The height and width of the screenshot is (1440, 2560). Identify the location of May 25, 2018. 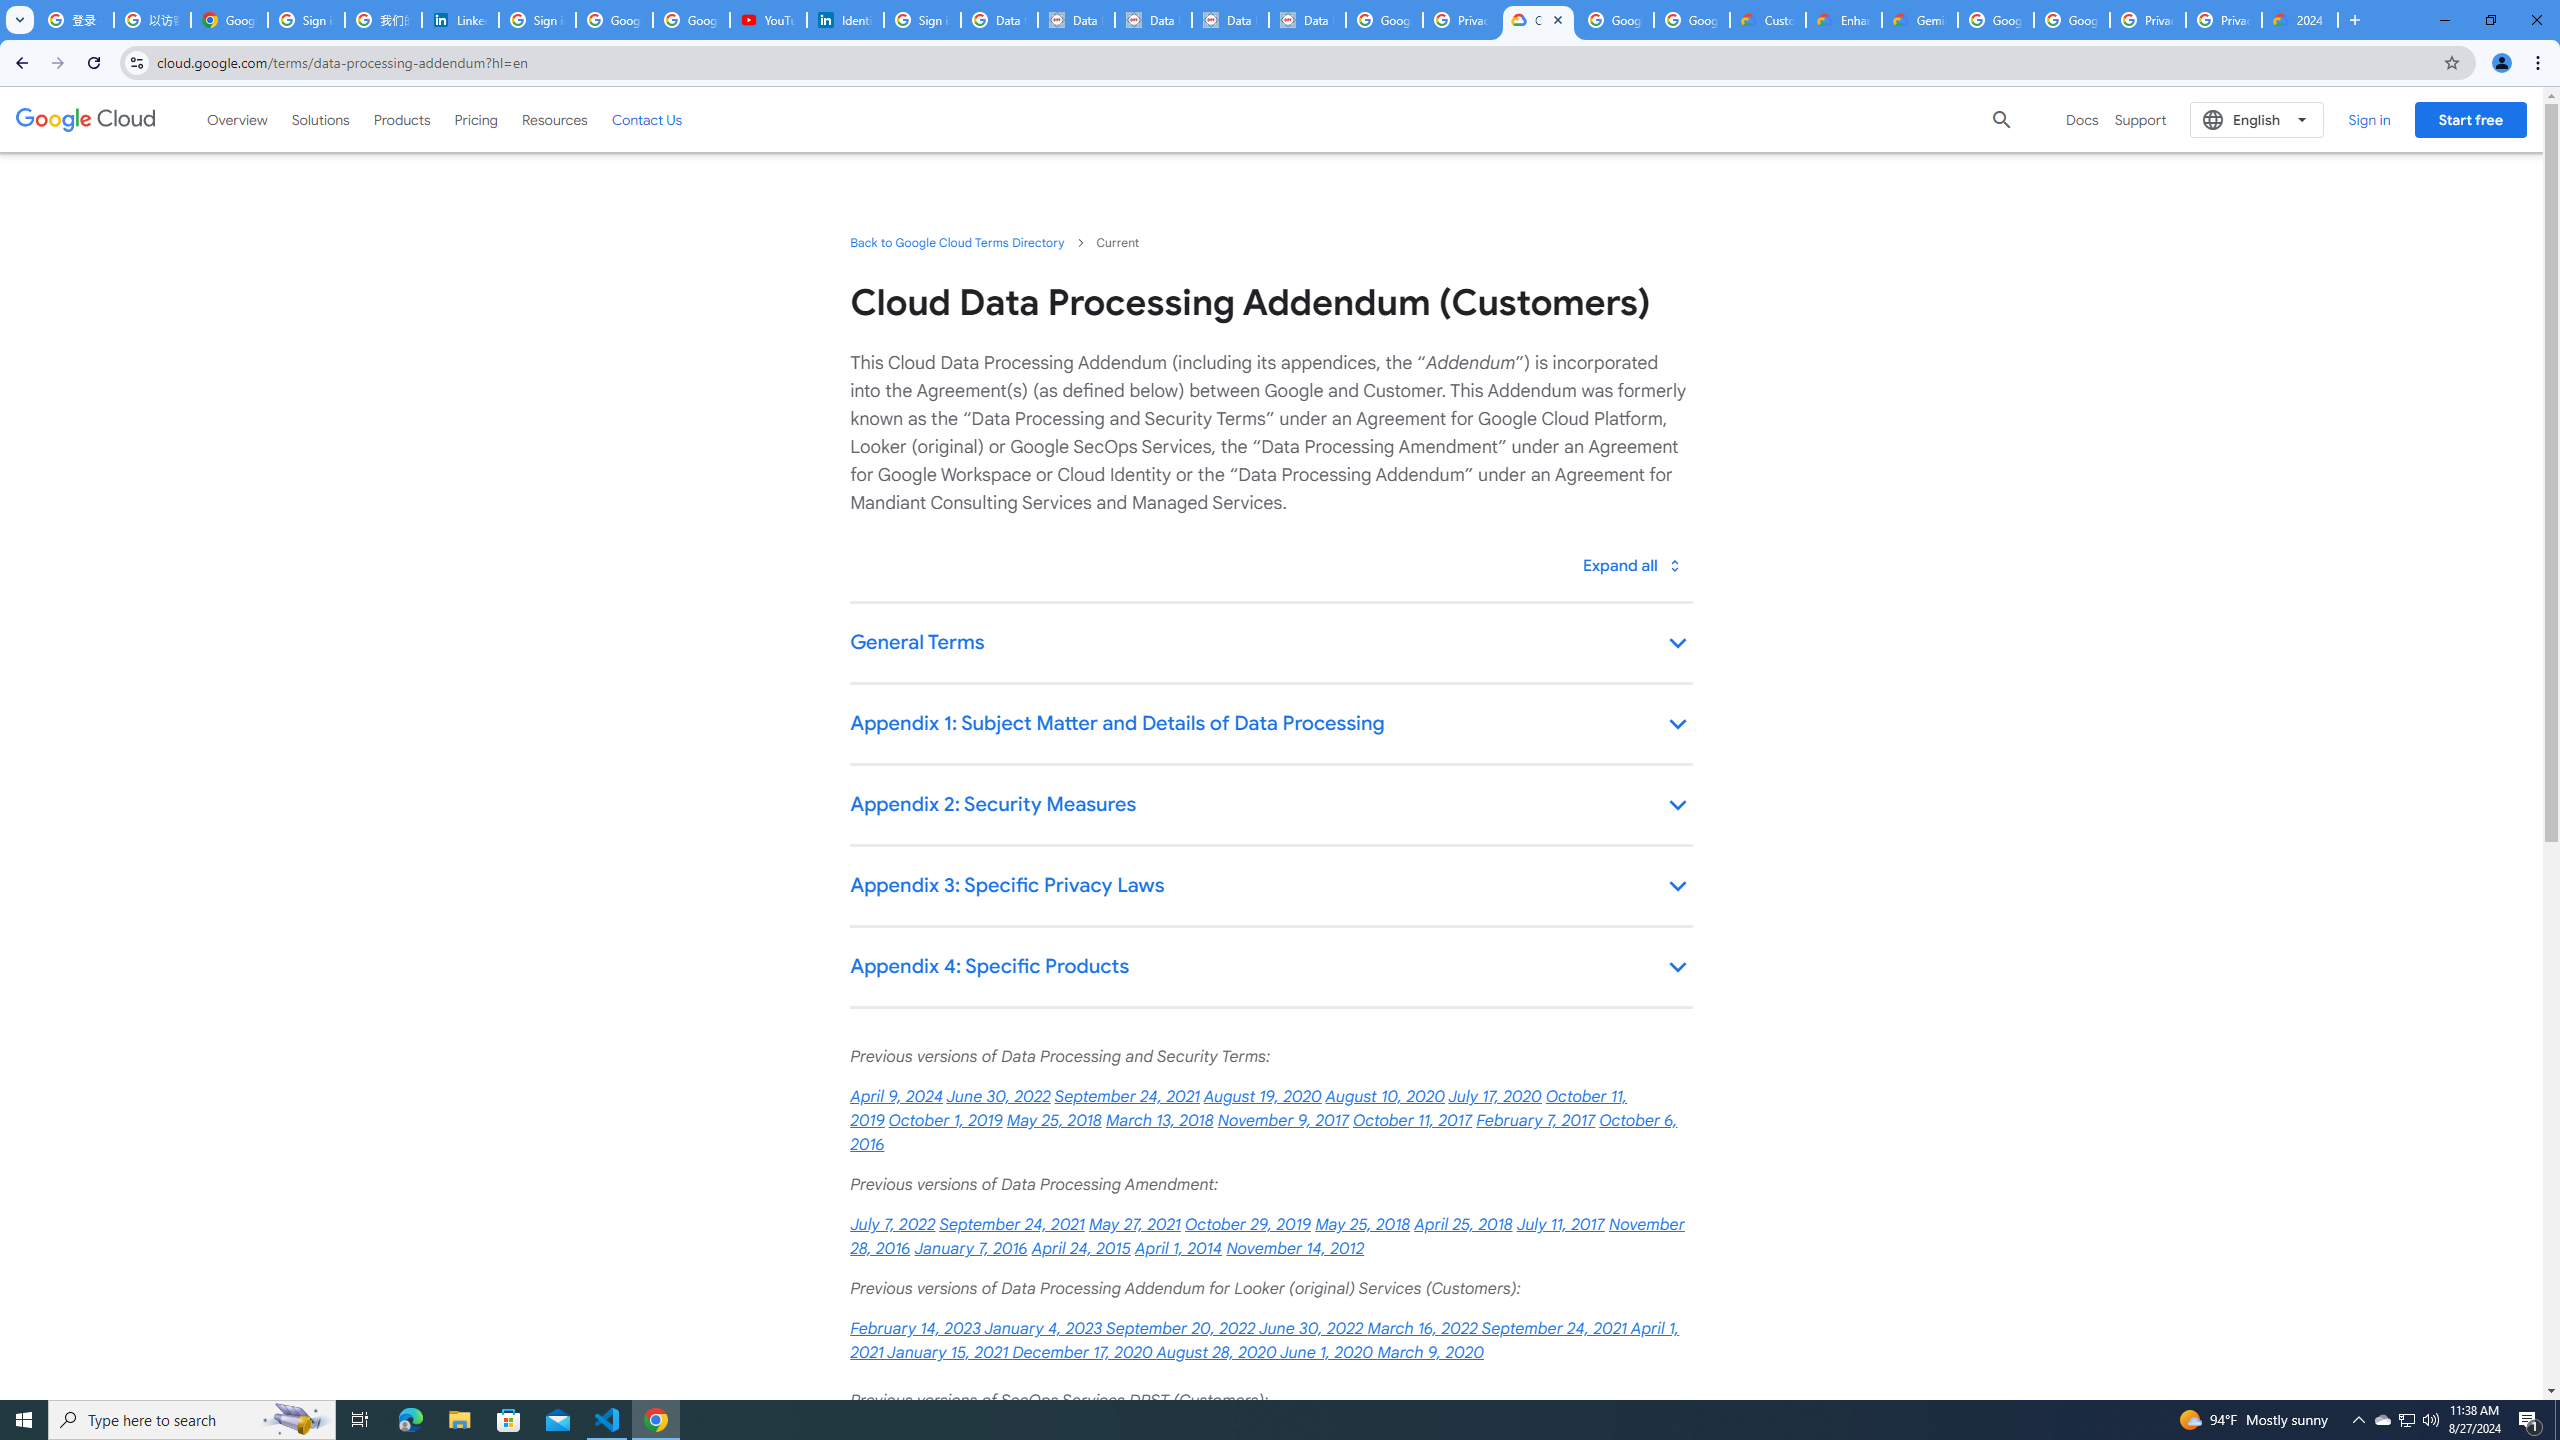
(1362, 1225).